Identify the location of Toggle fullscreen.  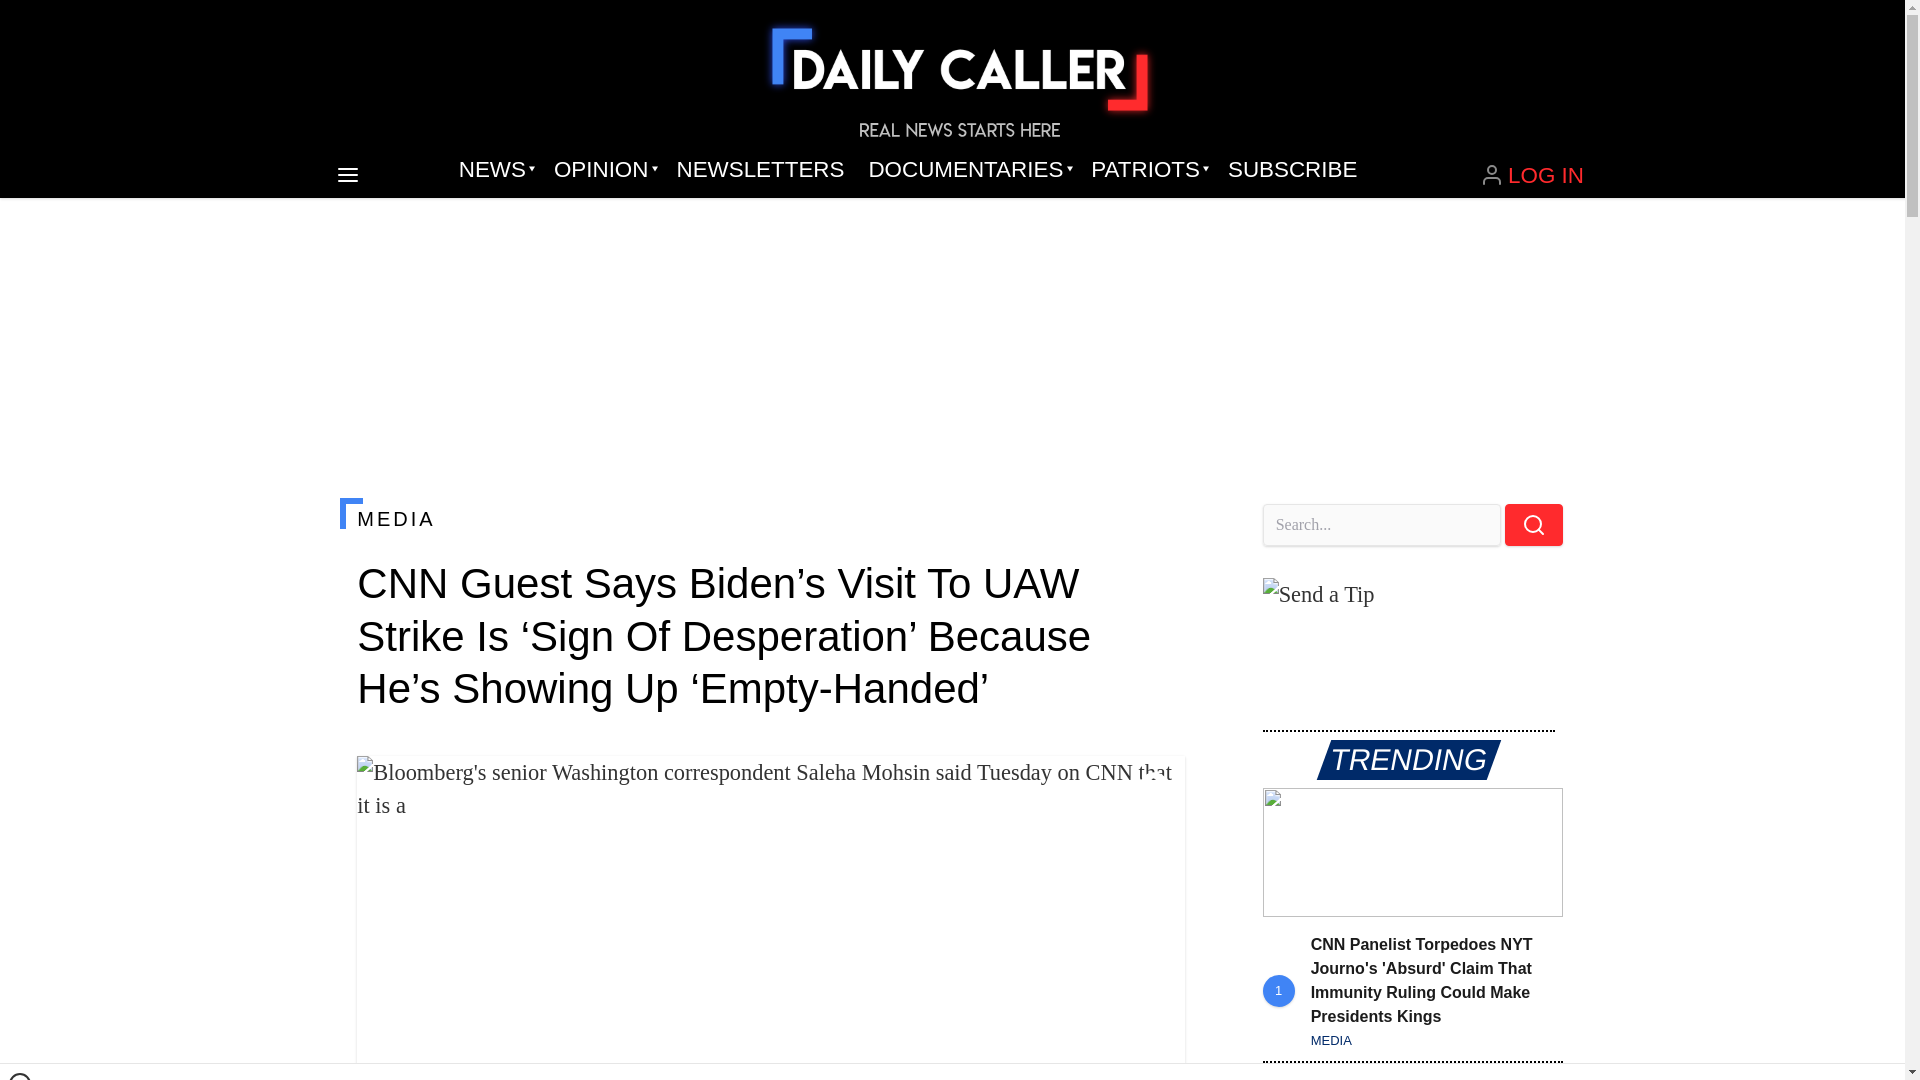
(1154, 787).